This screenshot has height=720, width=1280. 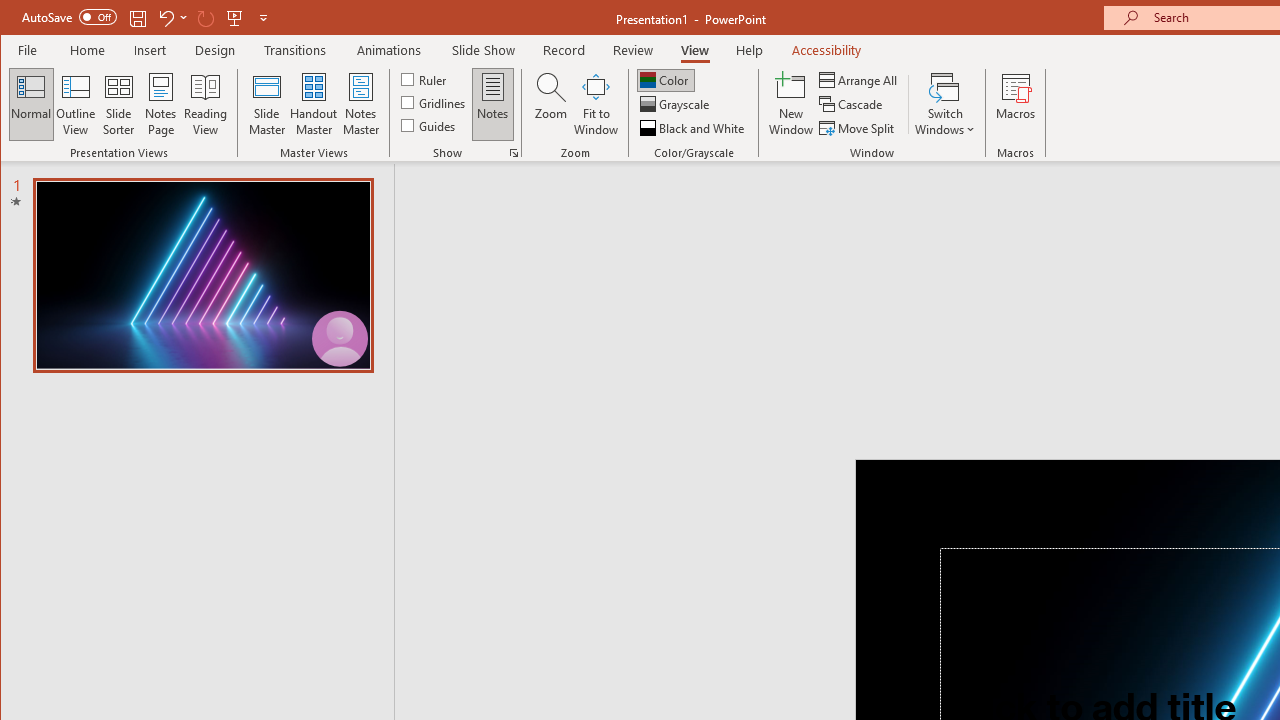 What do you see at coordinates (666, 80) in the screenshot?
I see `Color` at bounding box center [666, 80].